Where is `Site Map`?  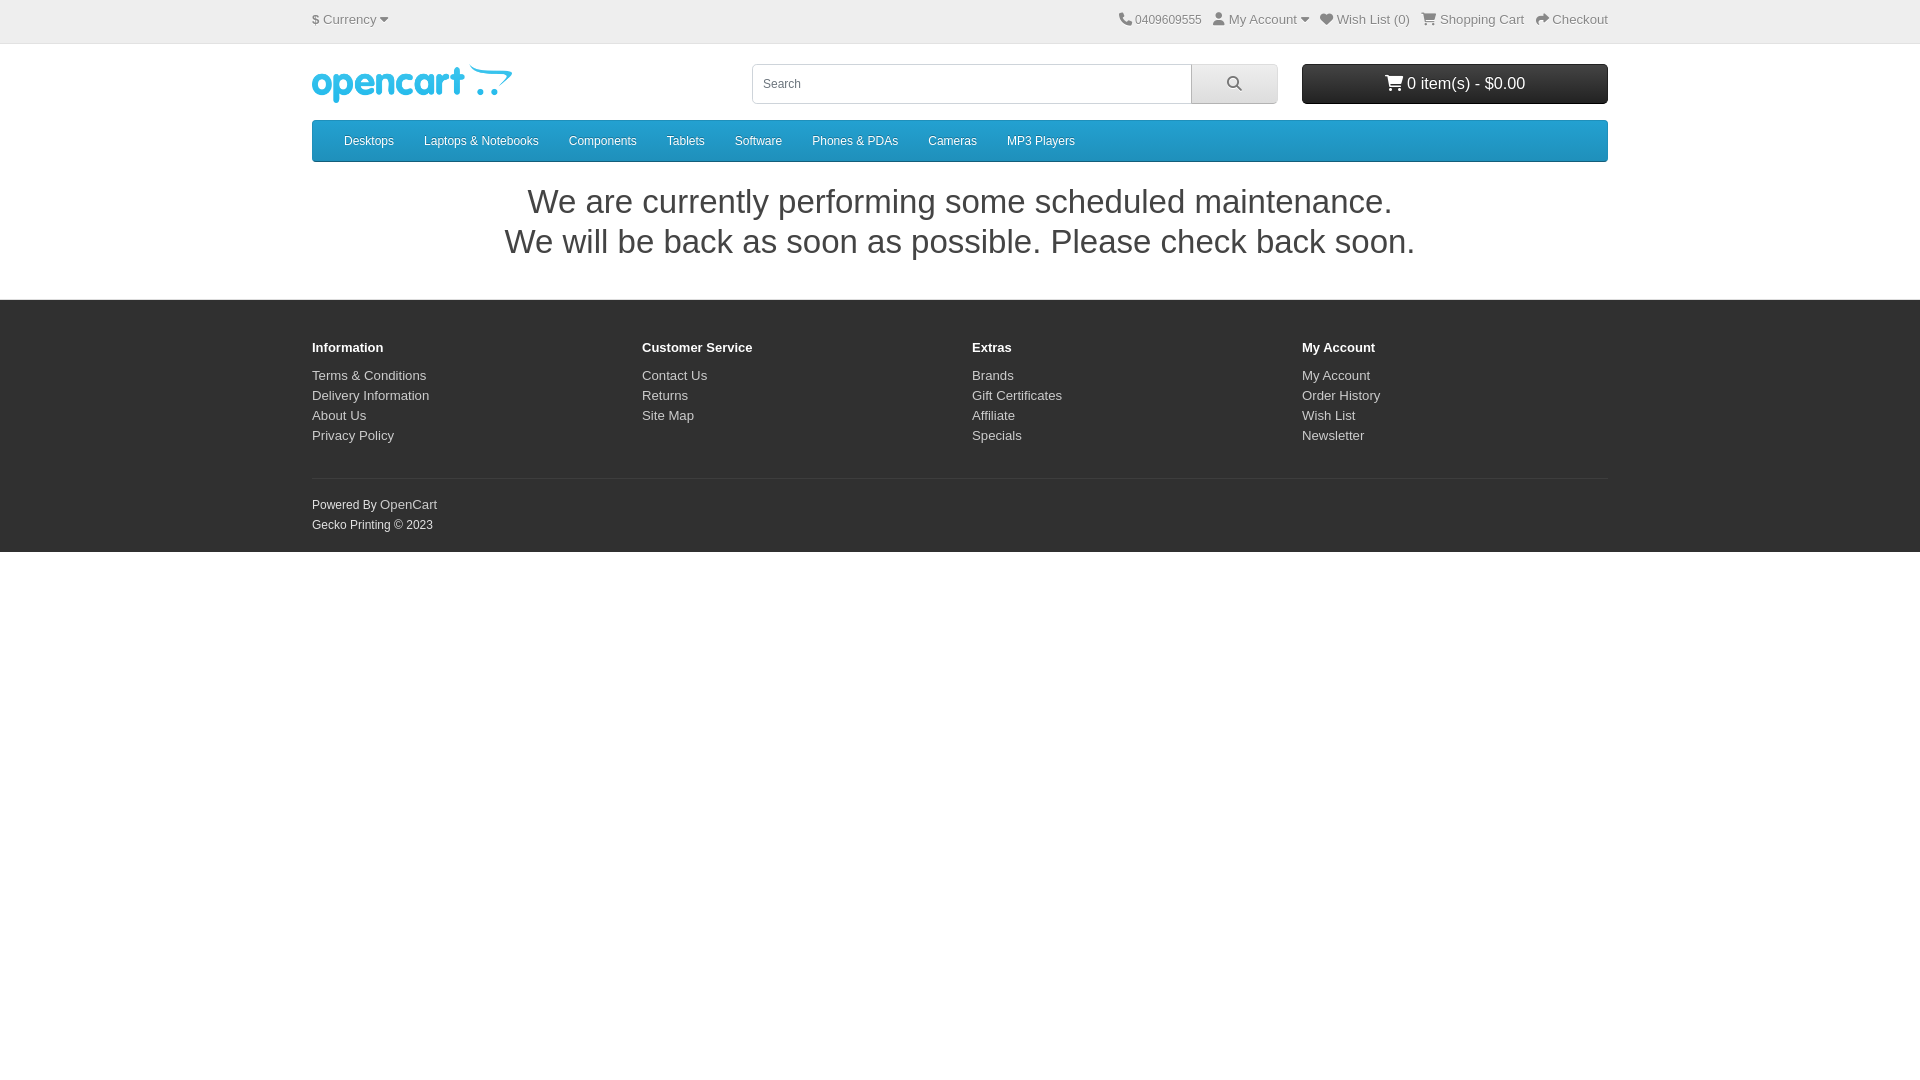
Site Map is located at coordinates (668, 416).